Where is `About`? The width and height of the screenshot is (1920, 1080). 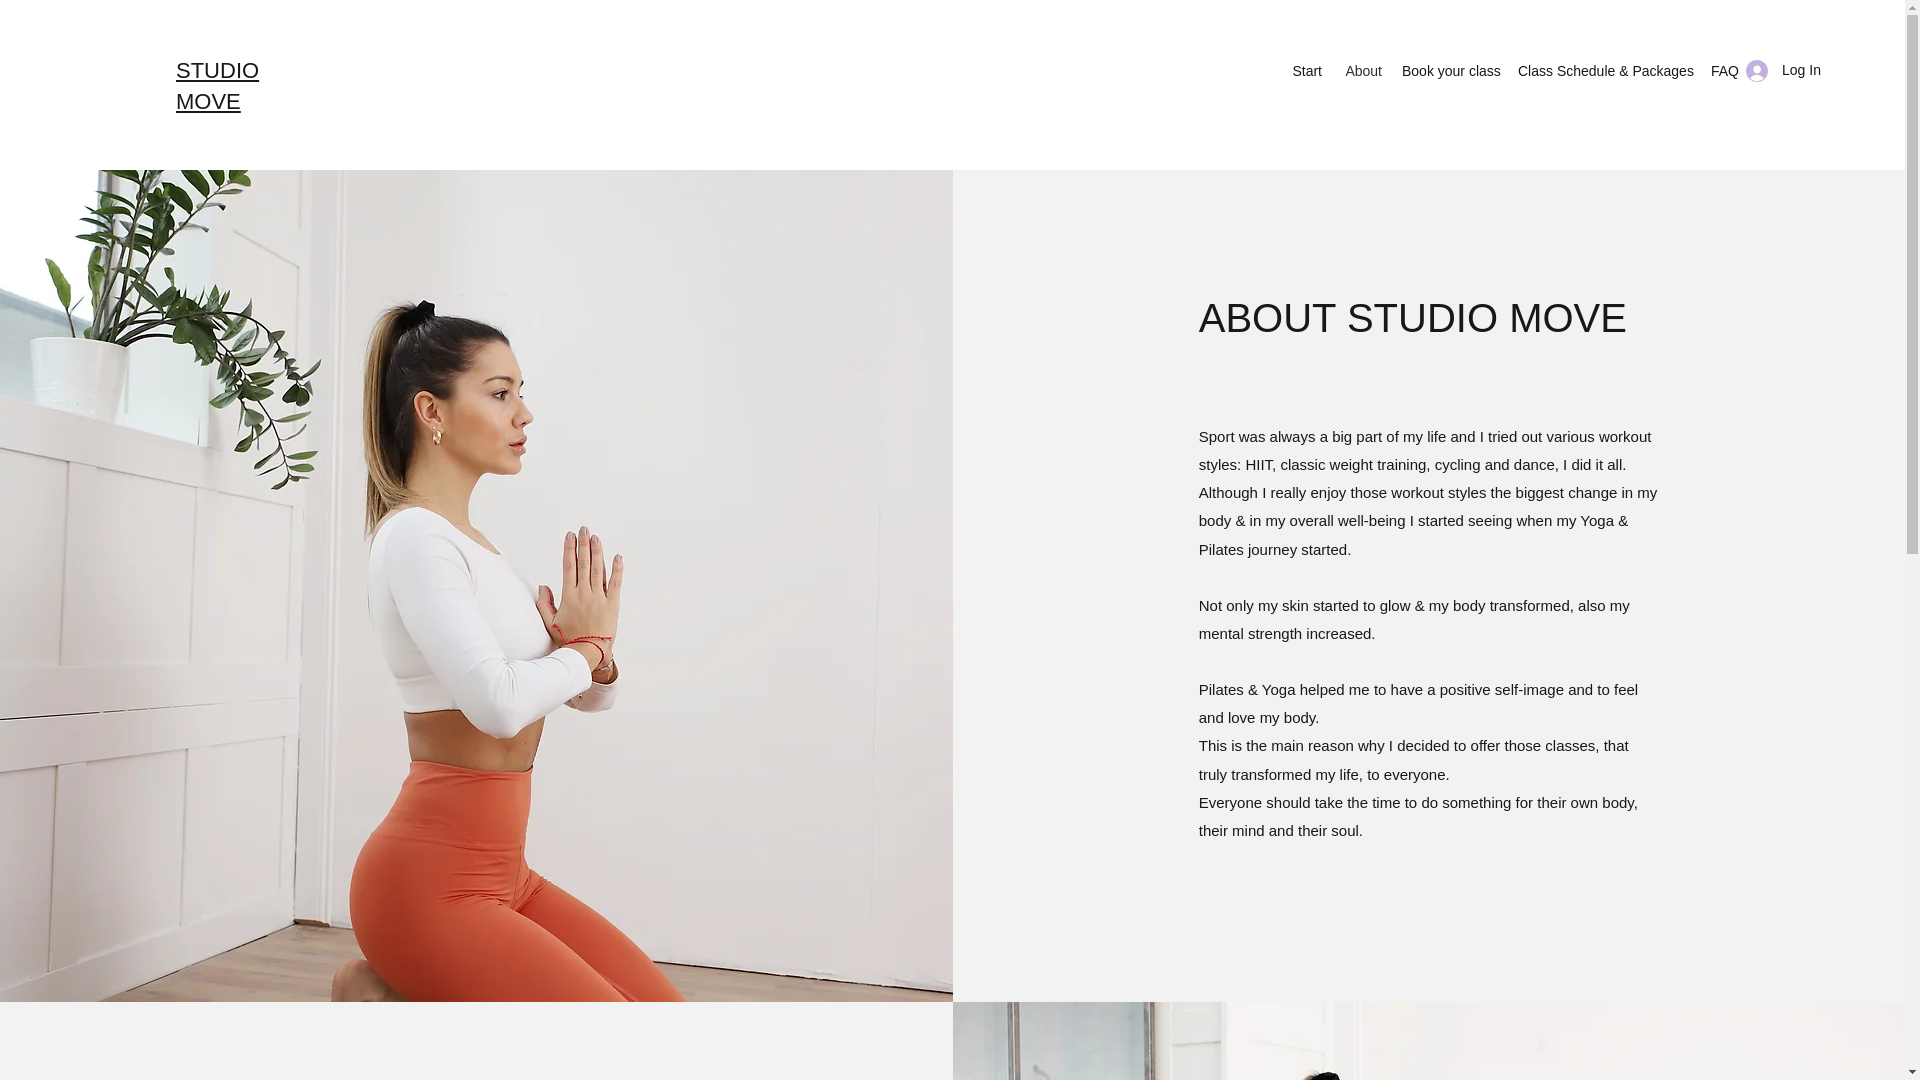 About is located at coordinates (1362, 71).